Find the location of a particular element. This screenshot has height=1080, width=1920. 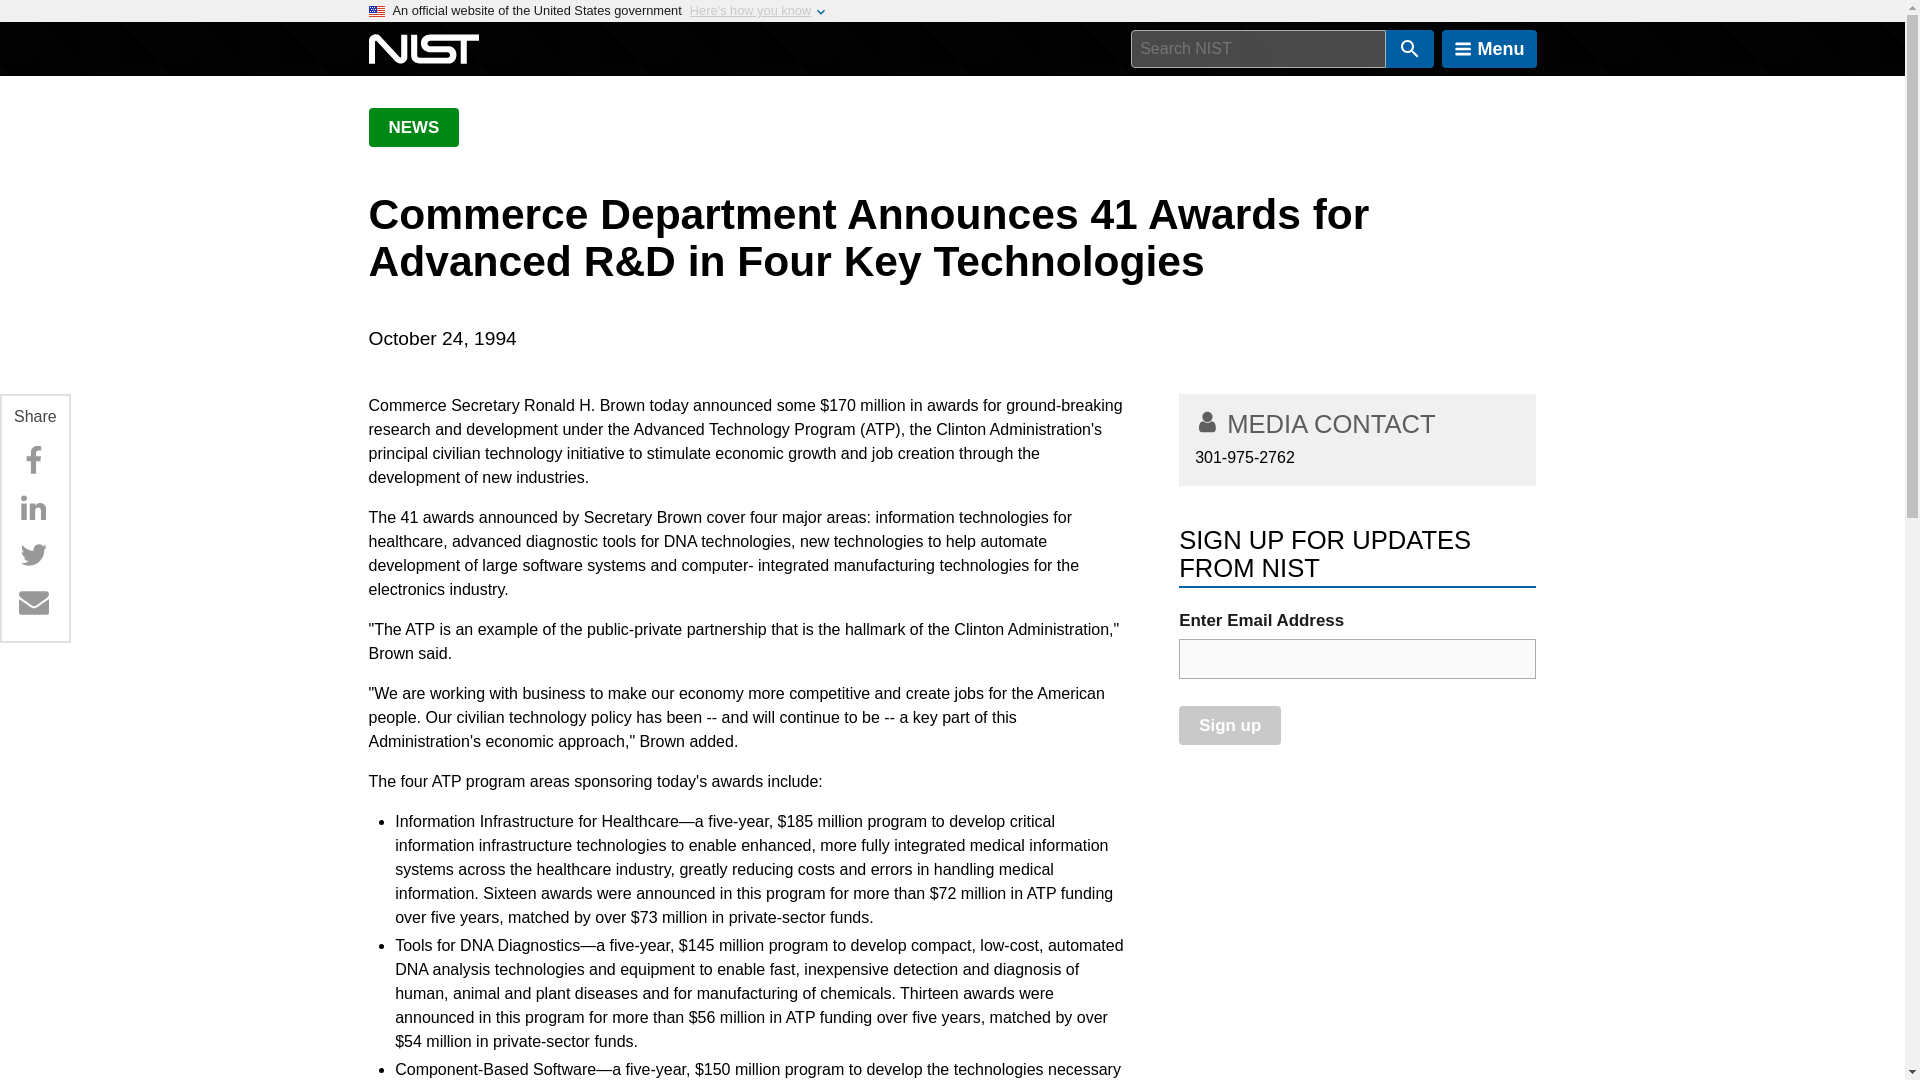

Linkedin is located at coordinates (33, 508).